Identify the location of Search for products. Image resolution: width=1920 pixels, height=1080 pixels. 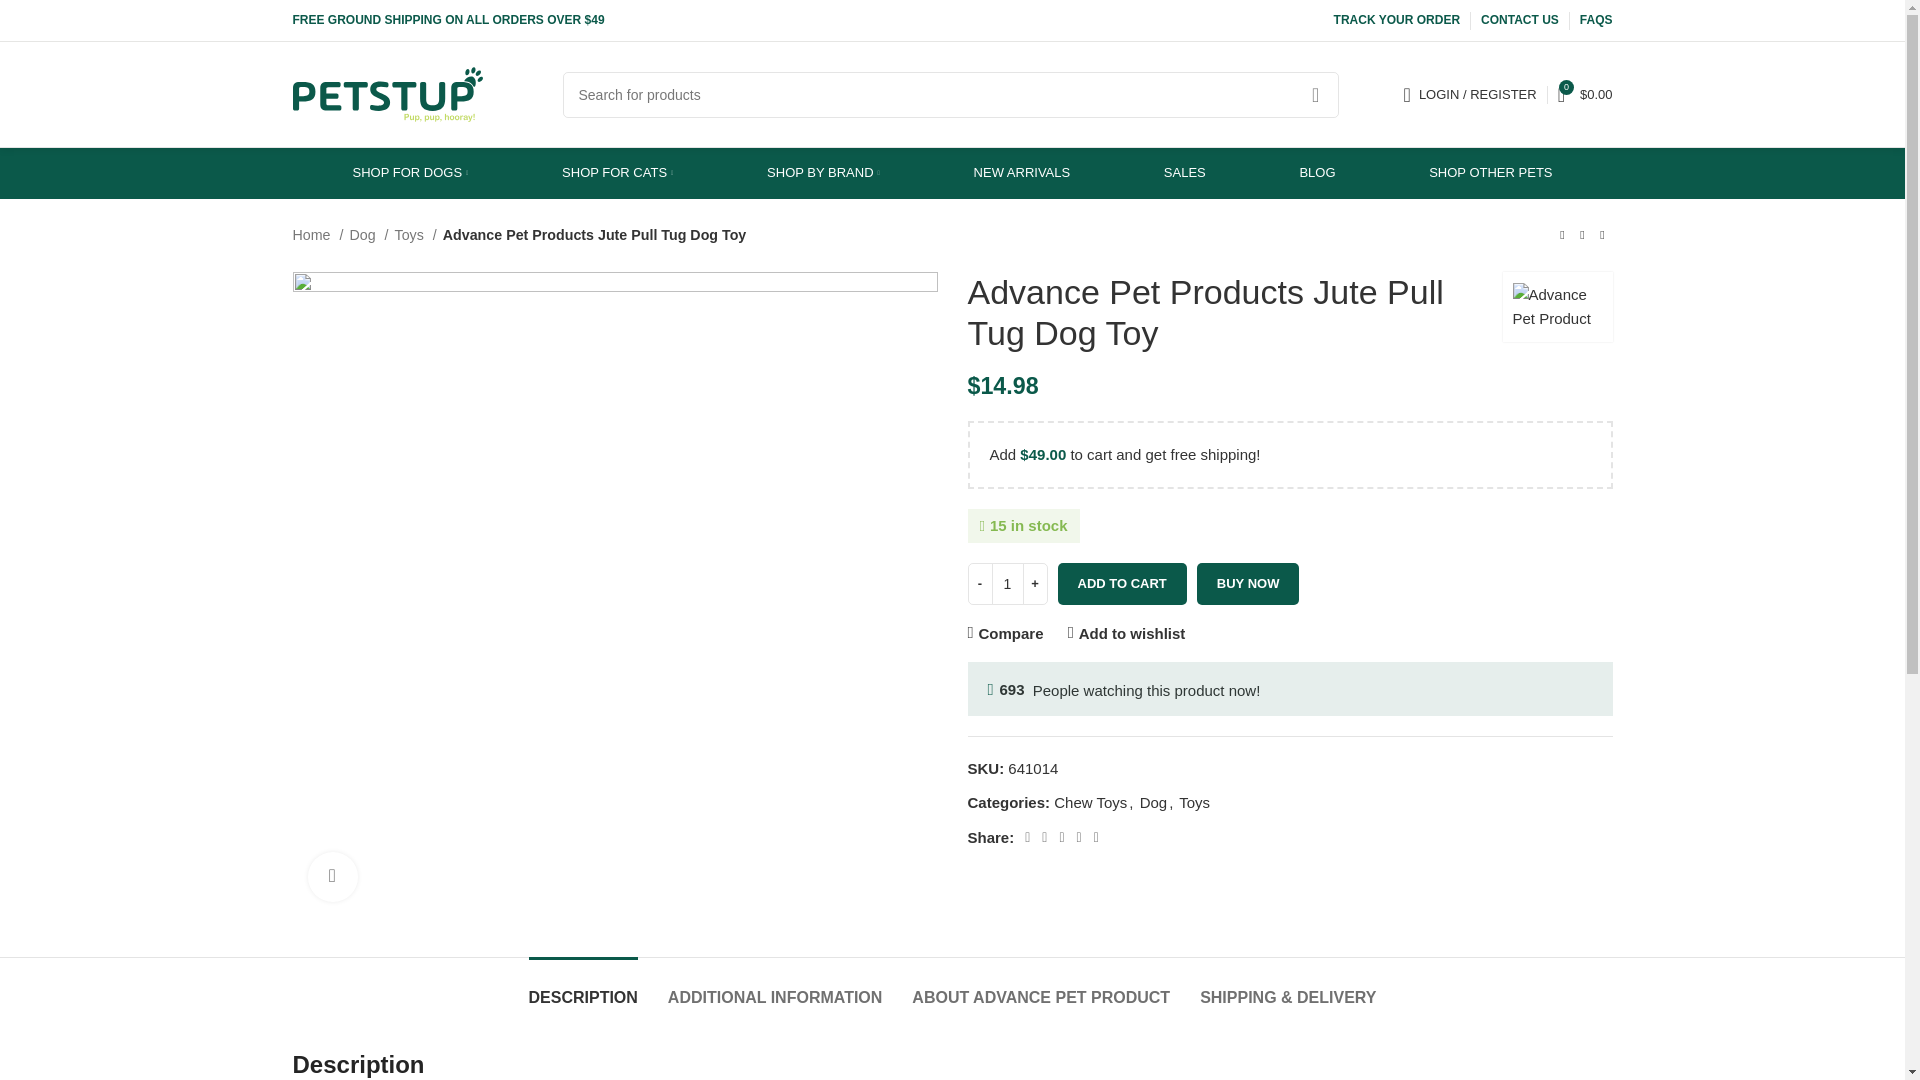
(950, 94).